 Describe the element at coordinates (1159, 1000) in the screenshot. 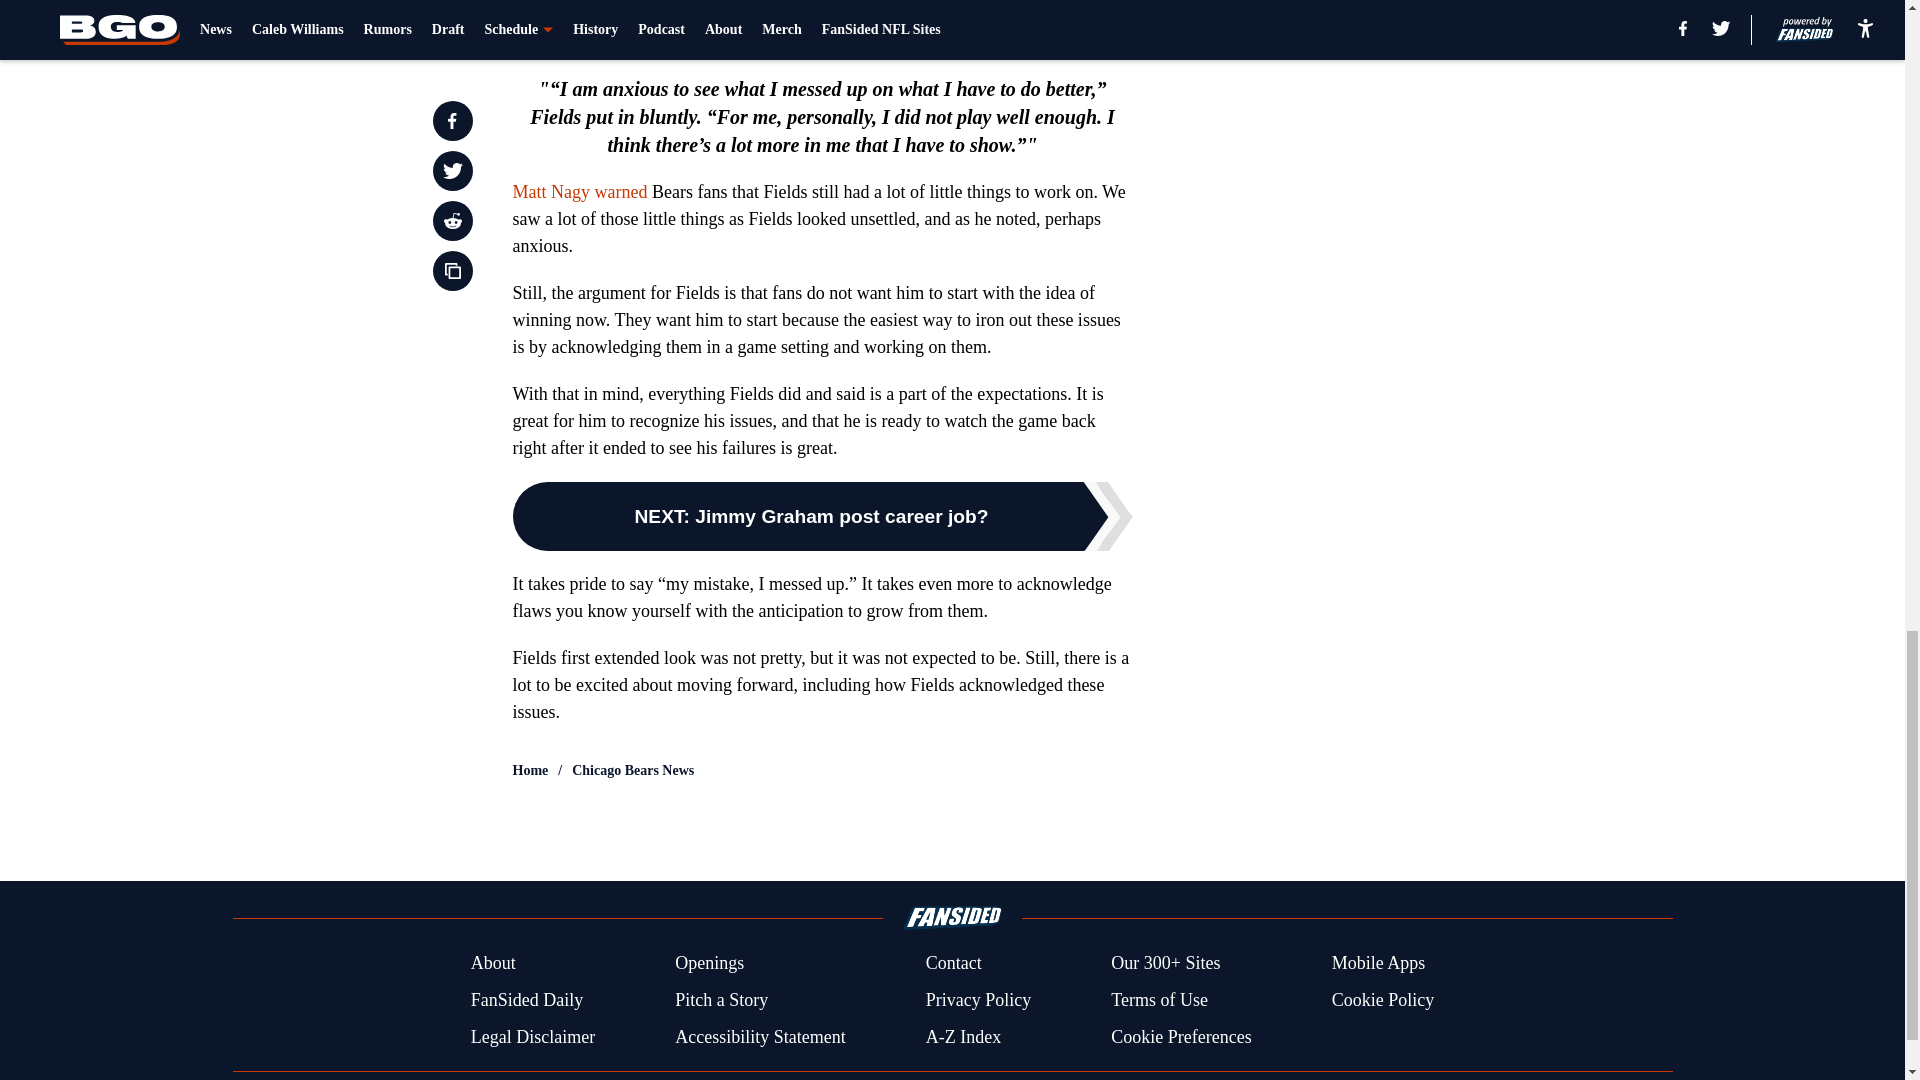

I see `Terms of Use` at that location.